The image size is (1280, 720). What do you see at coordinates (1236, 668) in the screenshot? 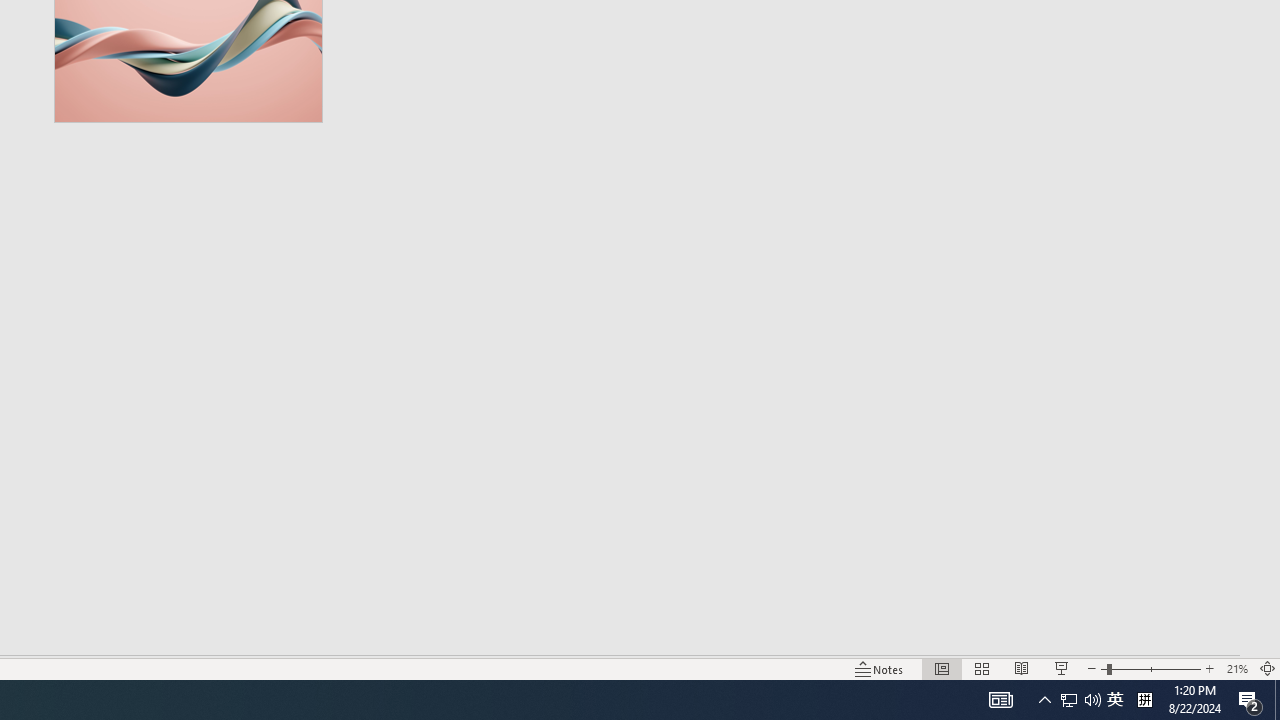
I see `Zoom 21%` at bounding box center [1236, 668].